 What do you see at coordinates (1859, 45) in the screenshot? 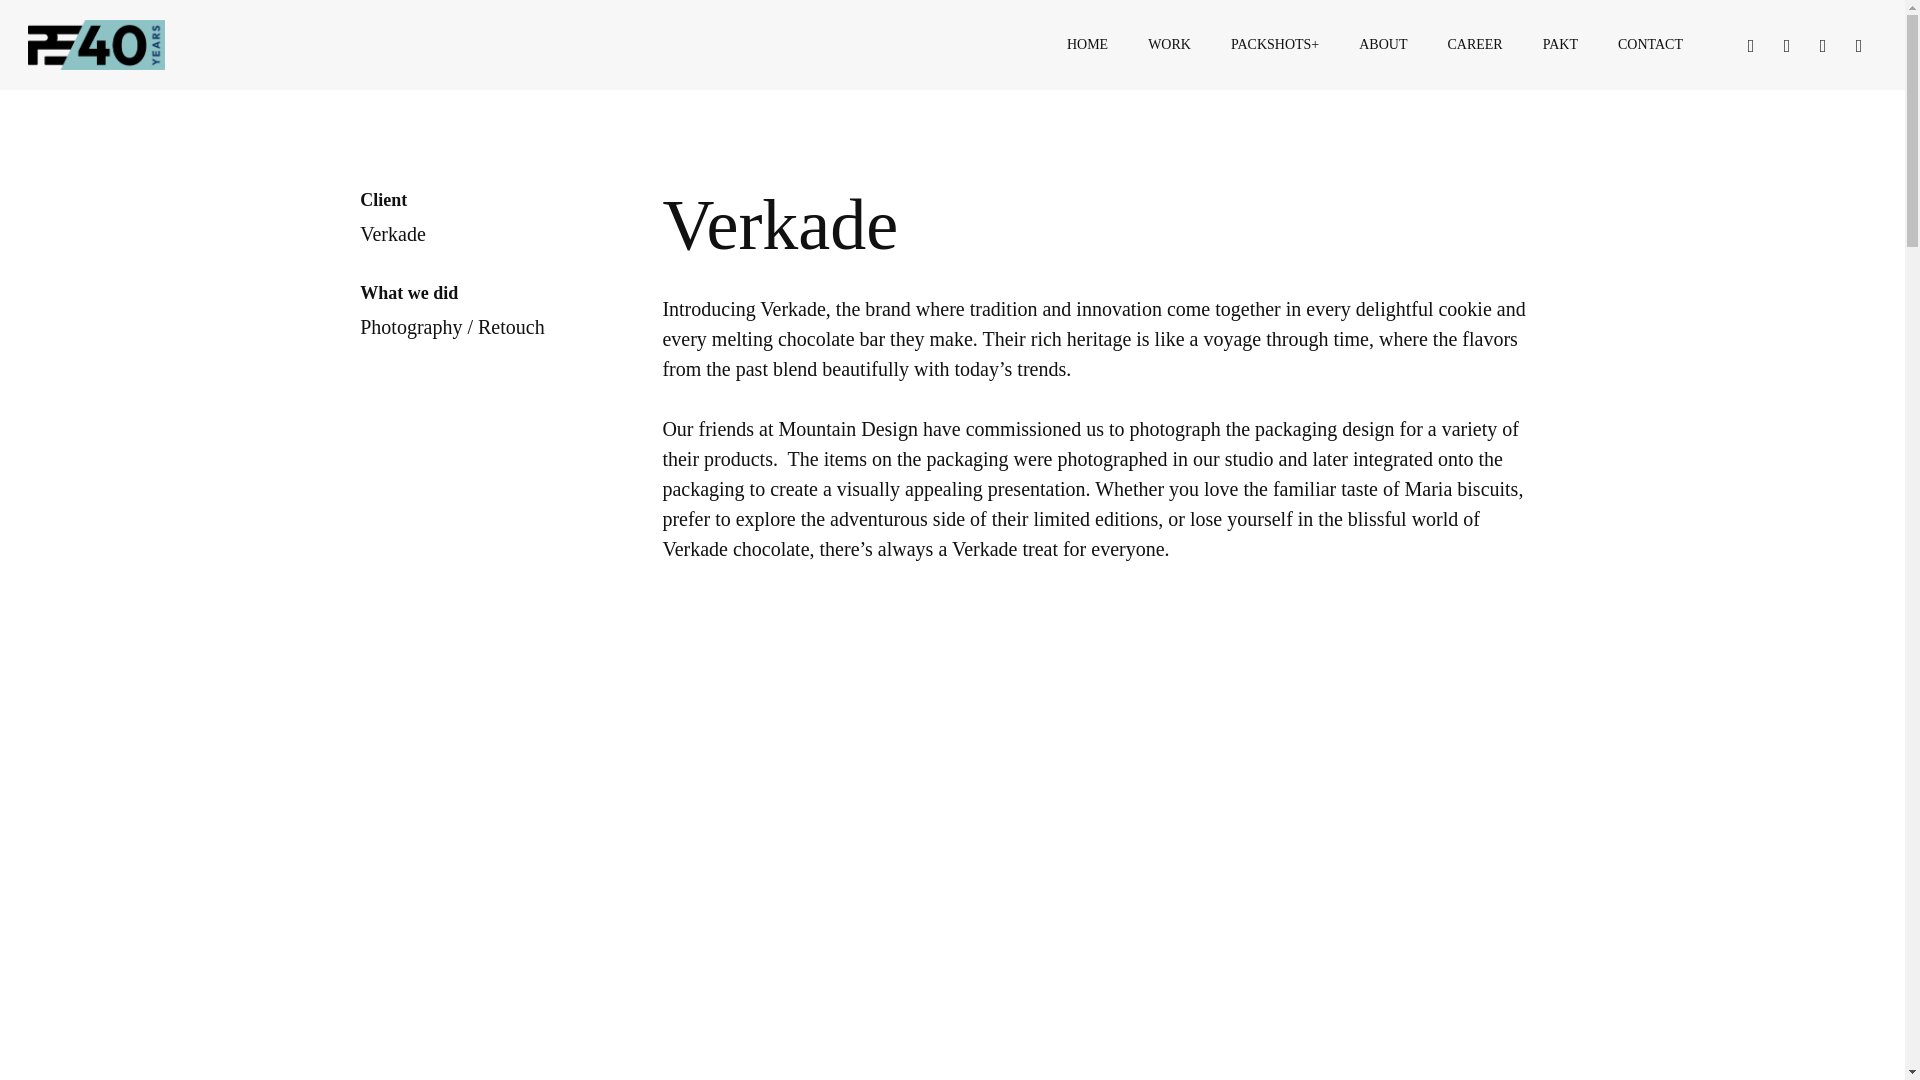
I see `BEHANCE` at bounding box center [1859, 45].